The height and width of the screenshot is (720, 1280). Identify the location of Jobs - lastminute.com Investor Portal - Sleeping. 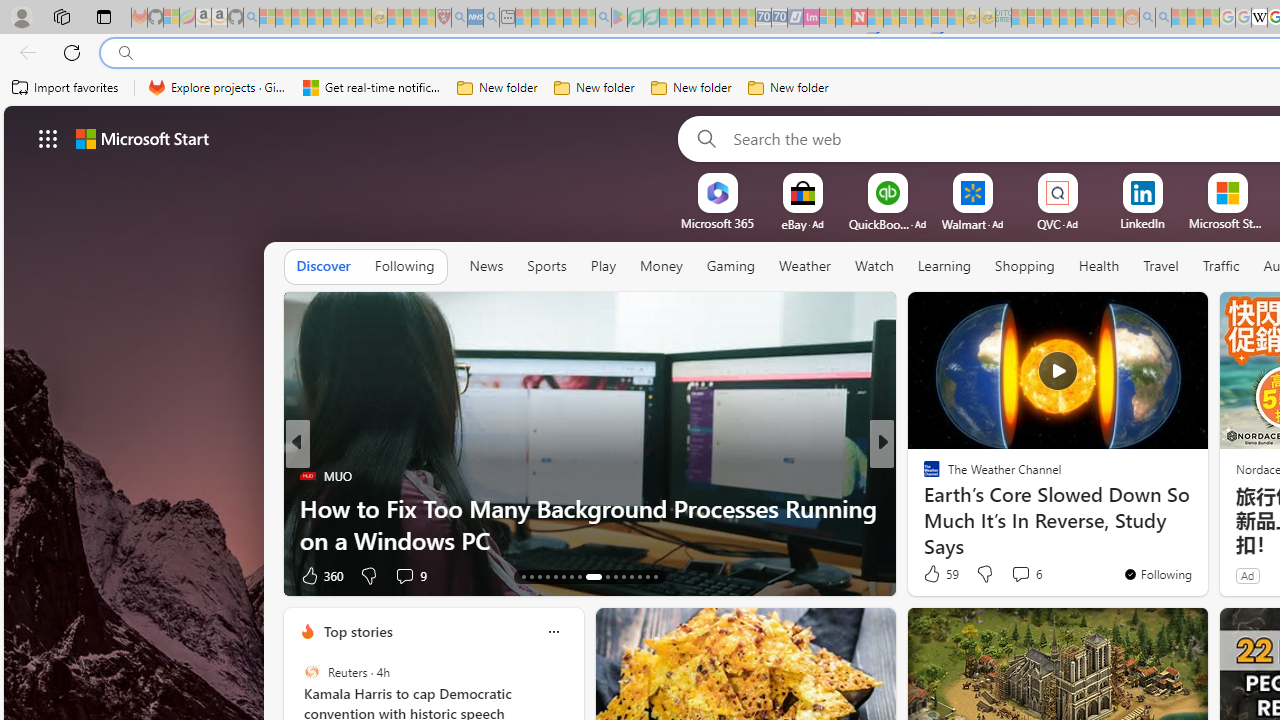
(811, 18).